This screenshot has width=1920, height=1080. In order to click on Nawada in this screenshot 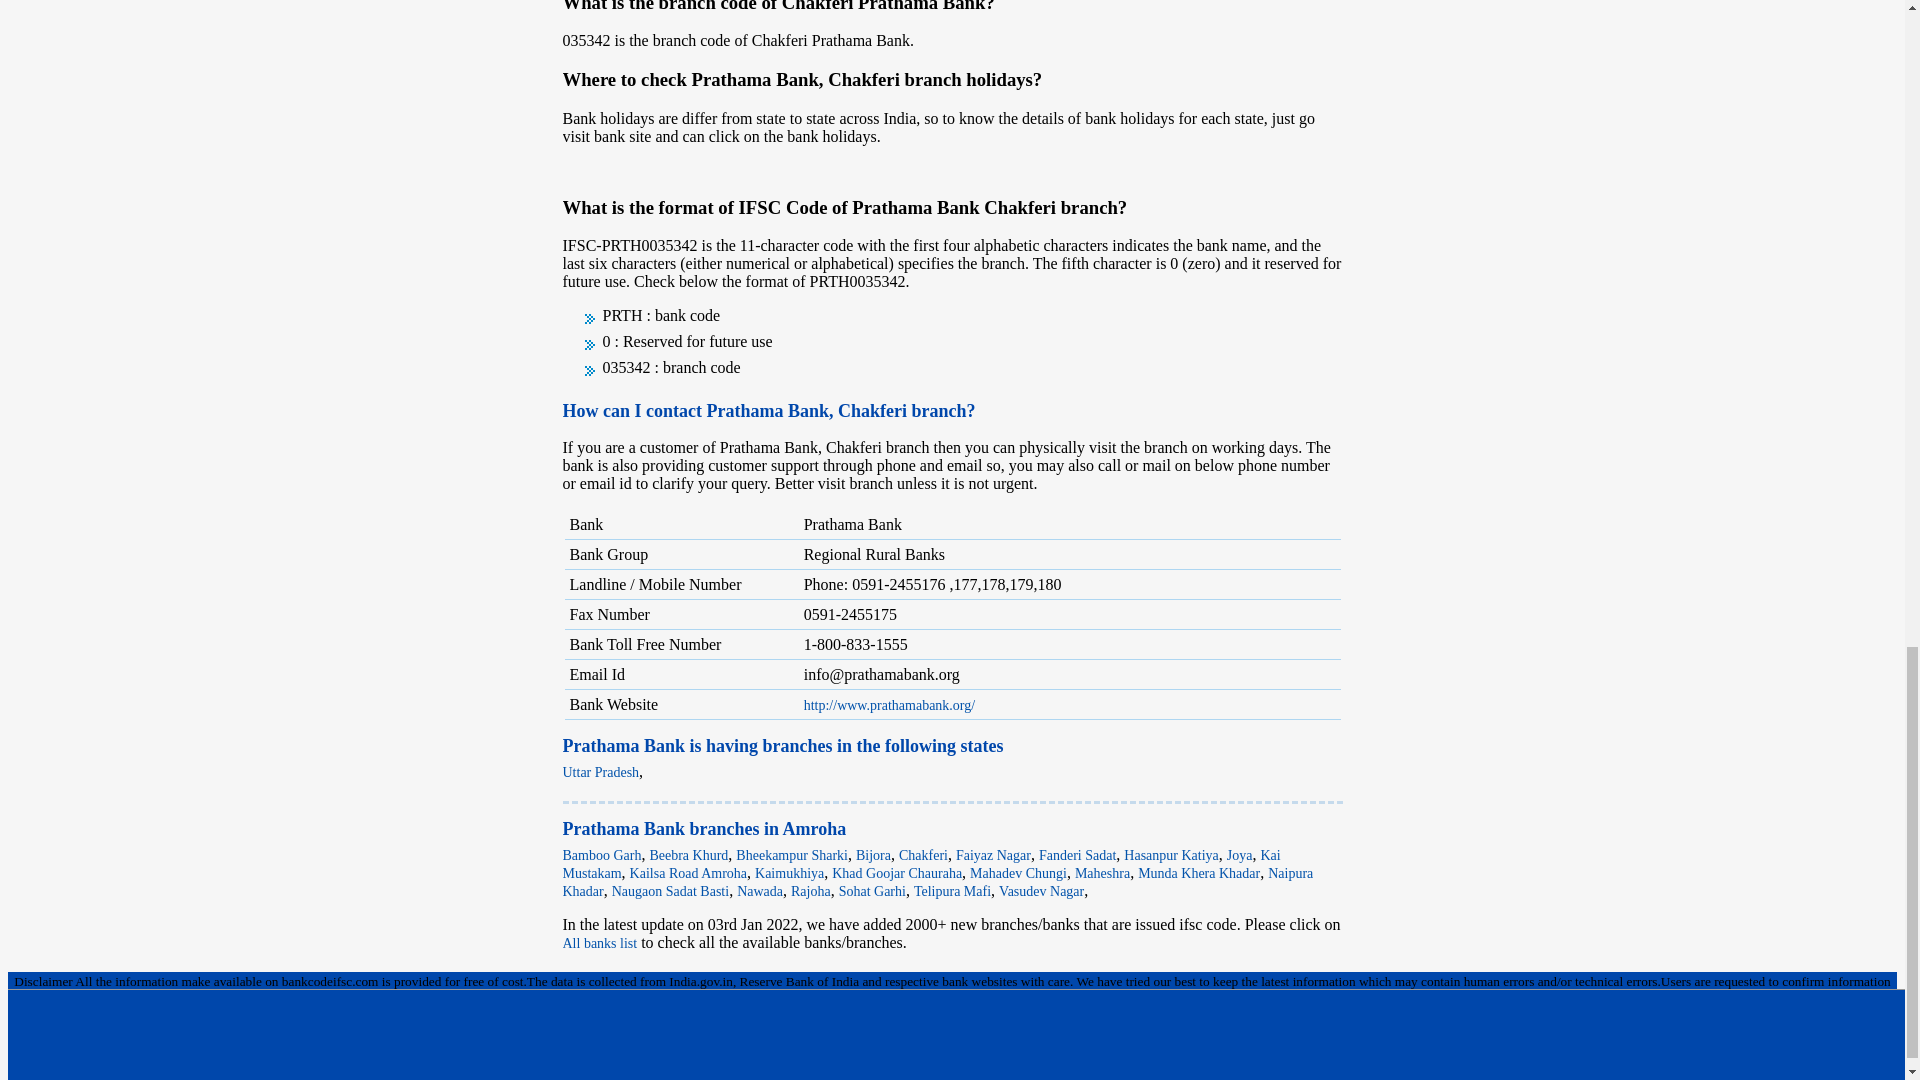, I will do `click(760, 891)`.